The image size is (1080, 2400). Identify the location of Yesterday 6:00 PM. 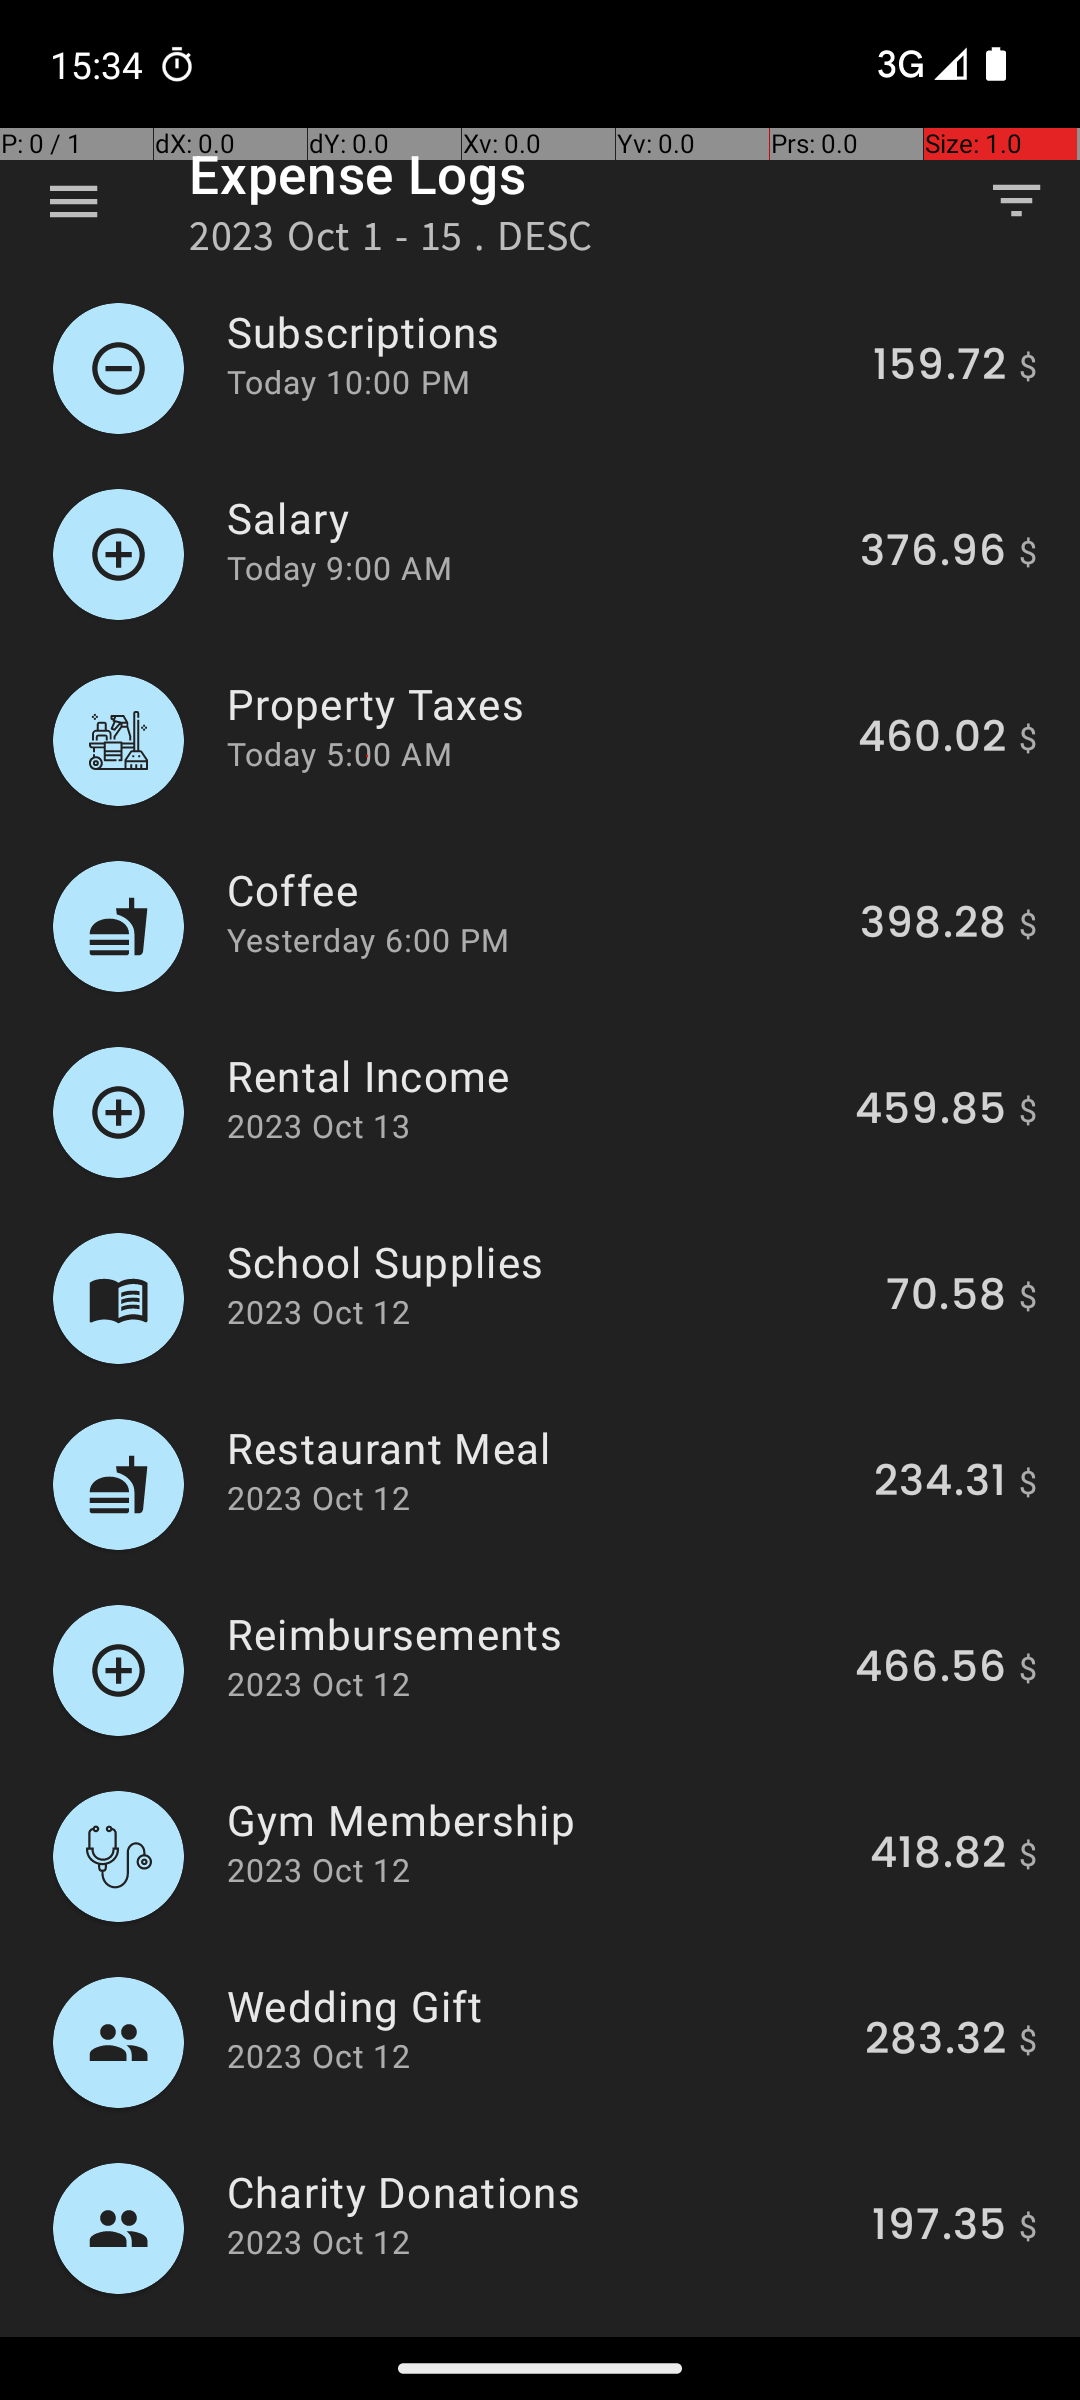
(368, 940).